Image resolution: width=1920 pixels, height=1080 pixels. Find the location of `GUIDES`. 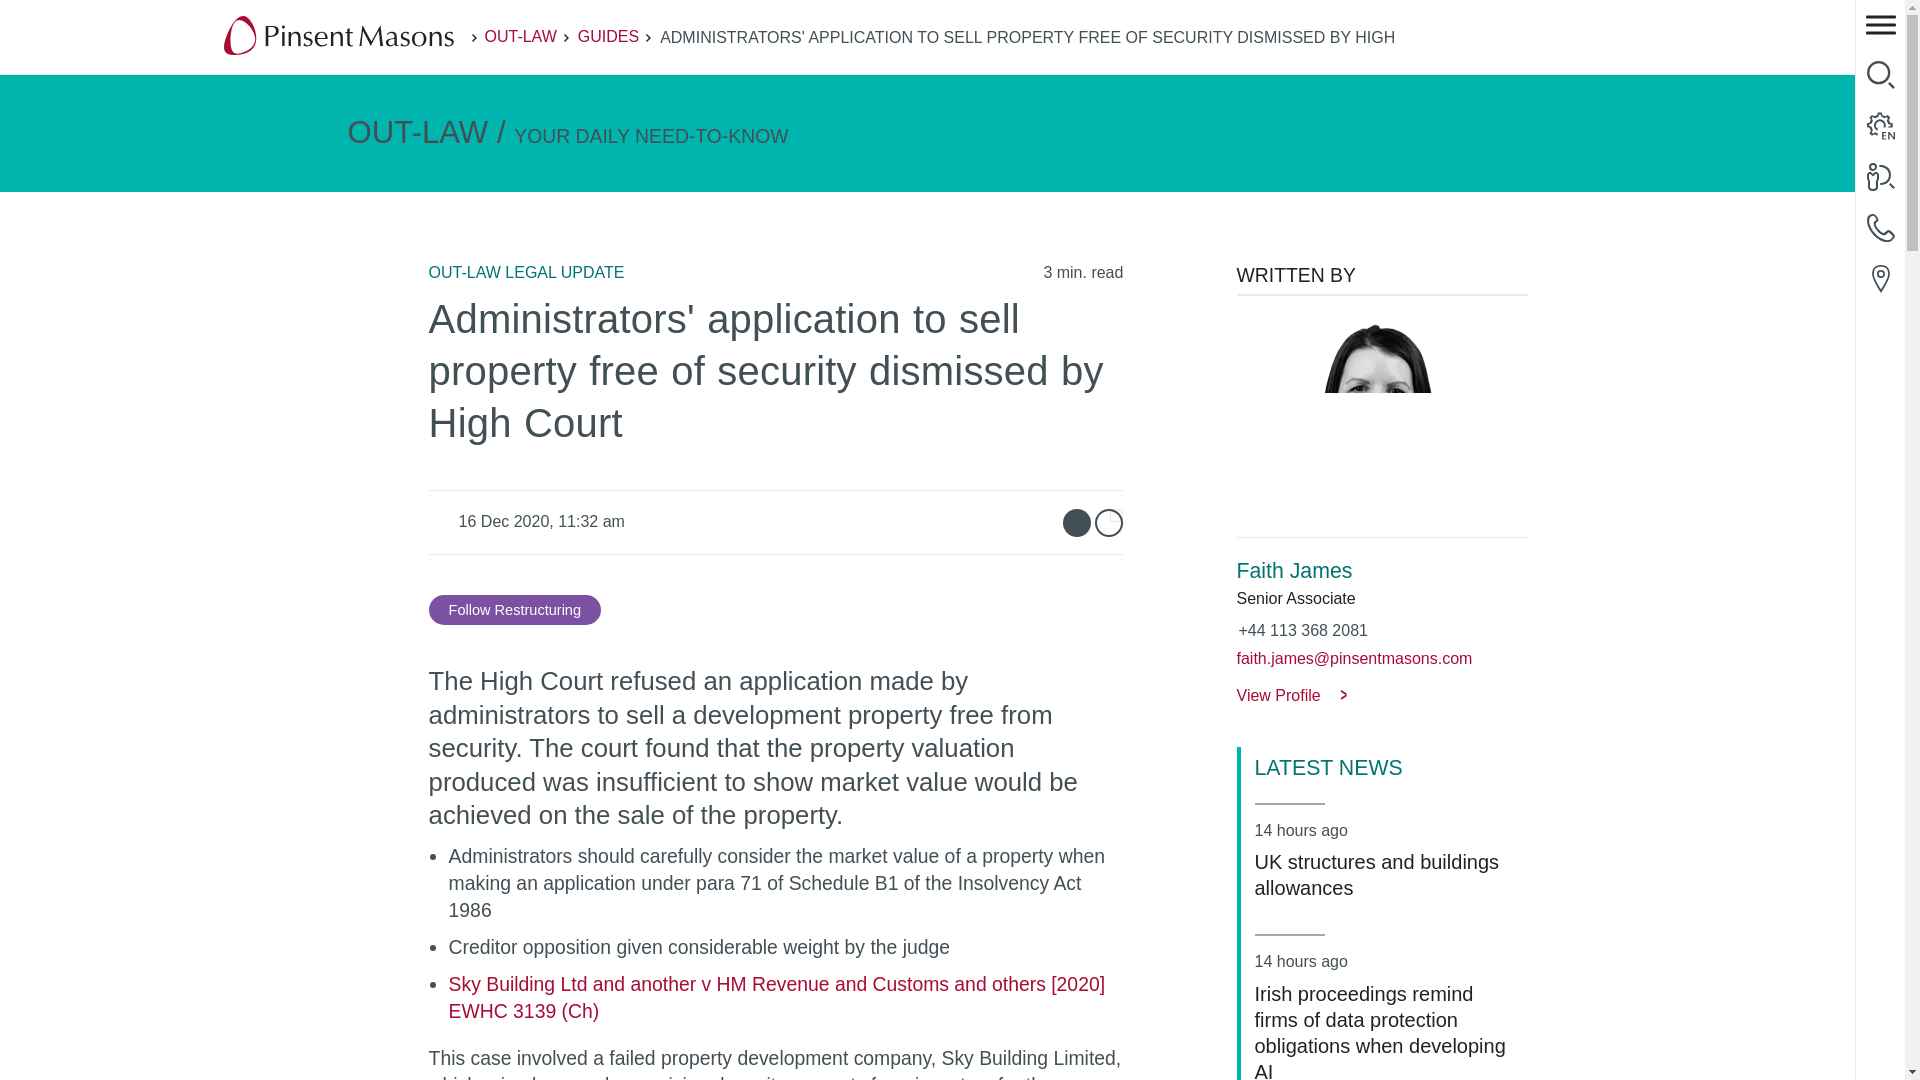

GUIDES is located at coordinates (608, 36).